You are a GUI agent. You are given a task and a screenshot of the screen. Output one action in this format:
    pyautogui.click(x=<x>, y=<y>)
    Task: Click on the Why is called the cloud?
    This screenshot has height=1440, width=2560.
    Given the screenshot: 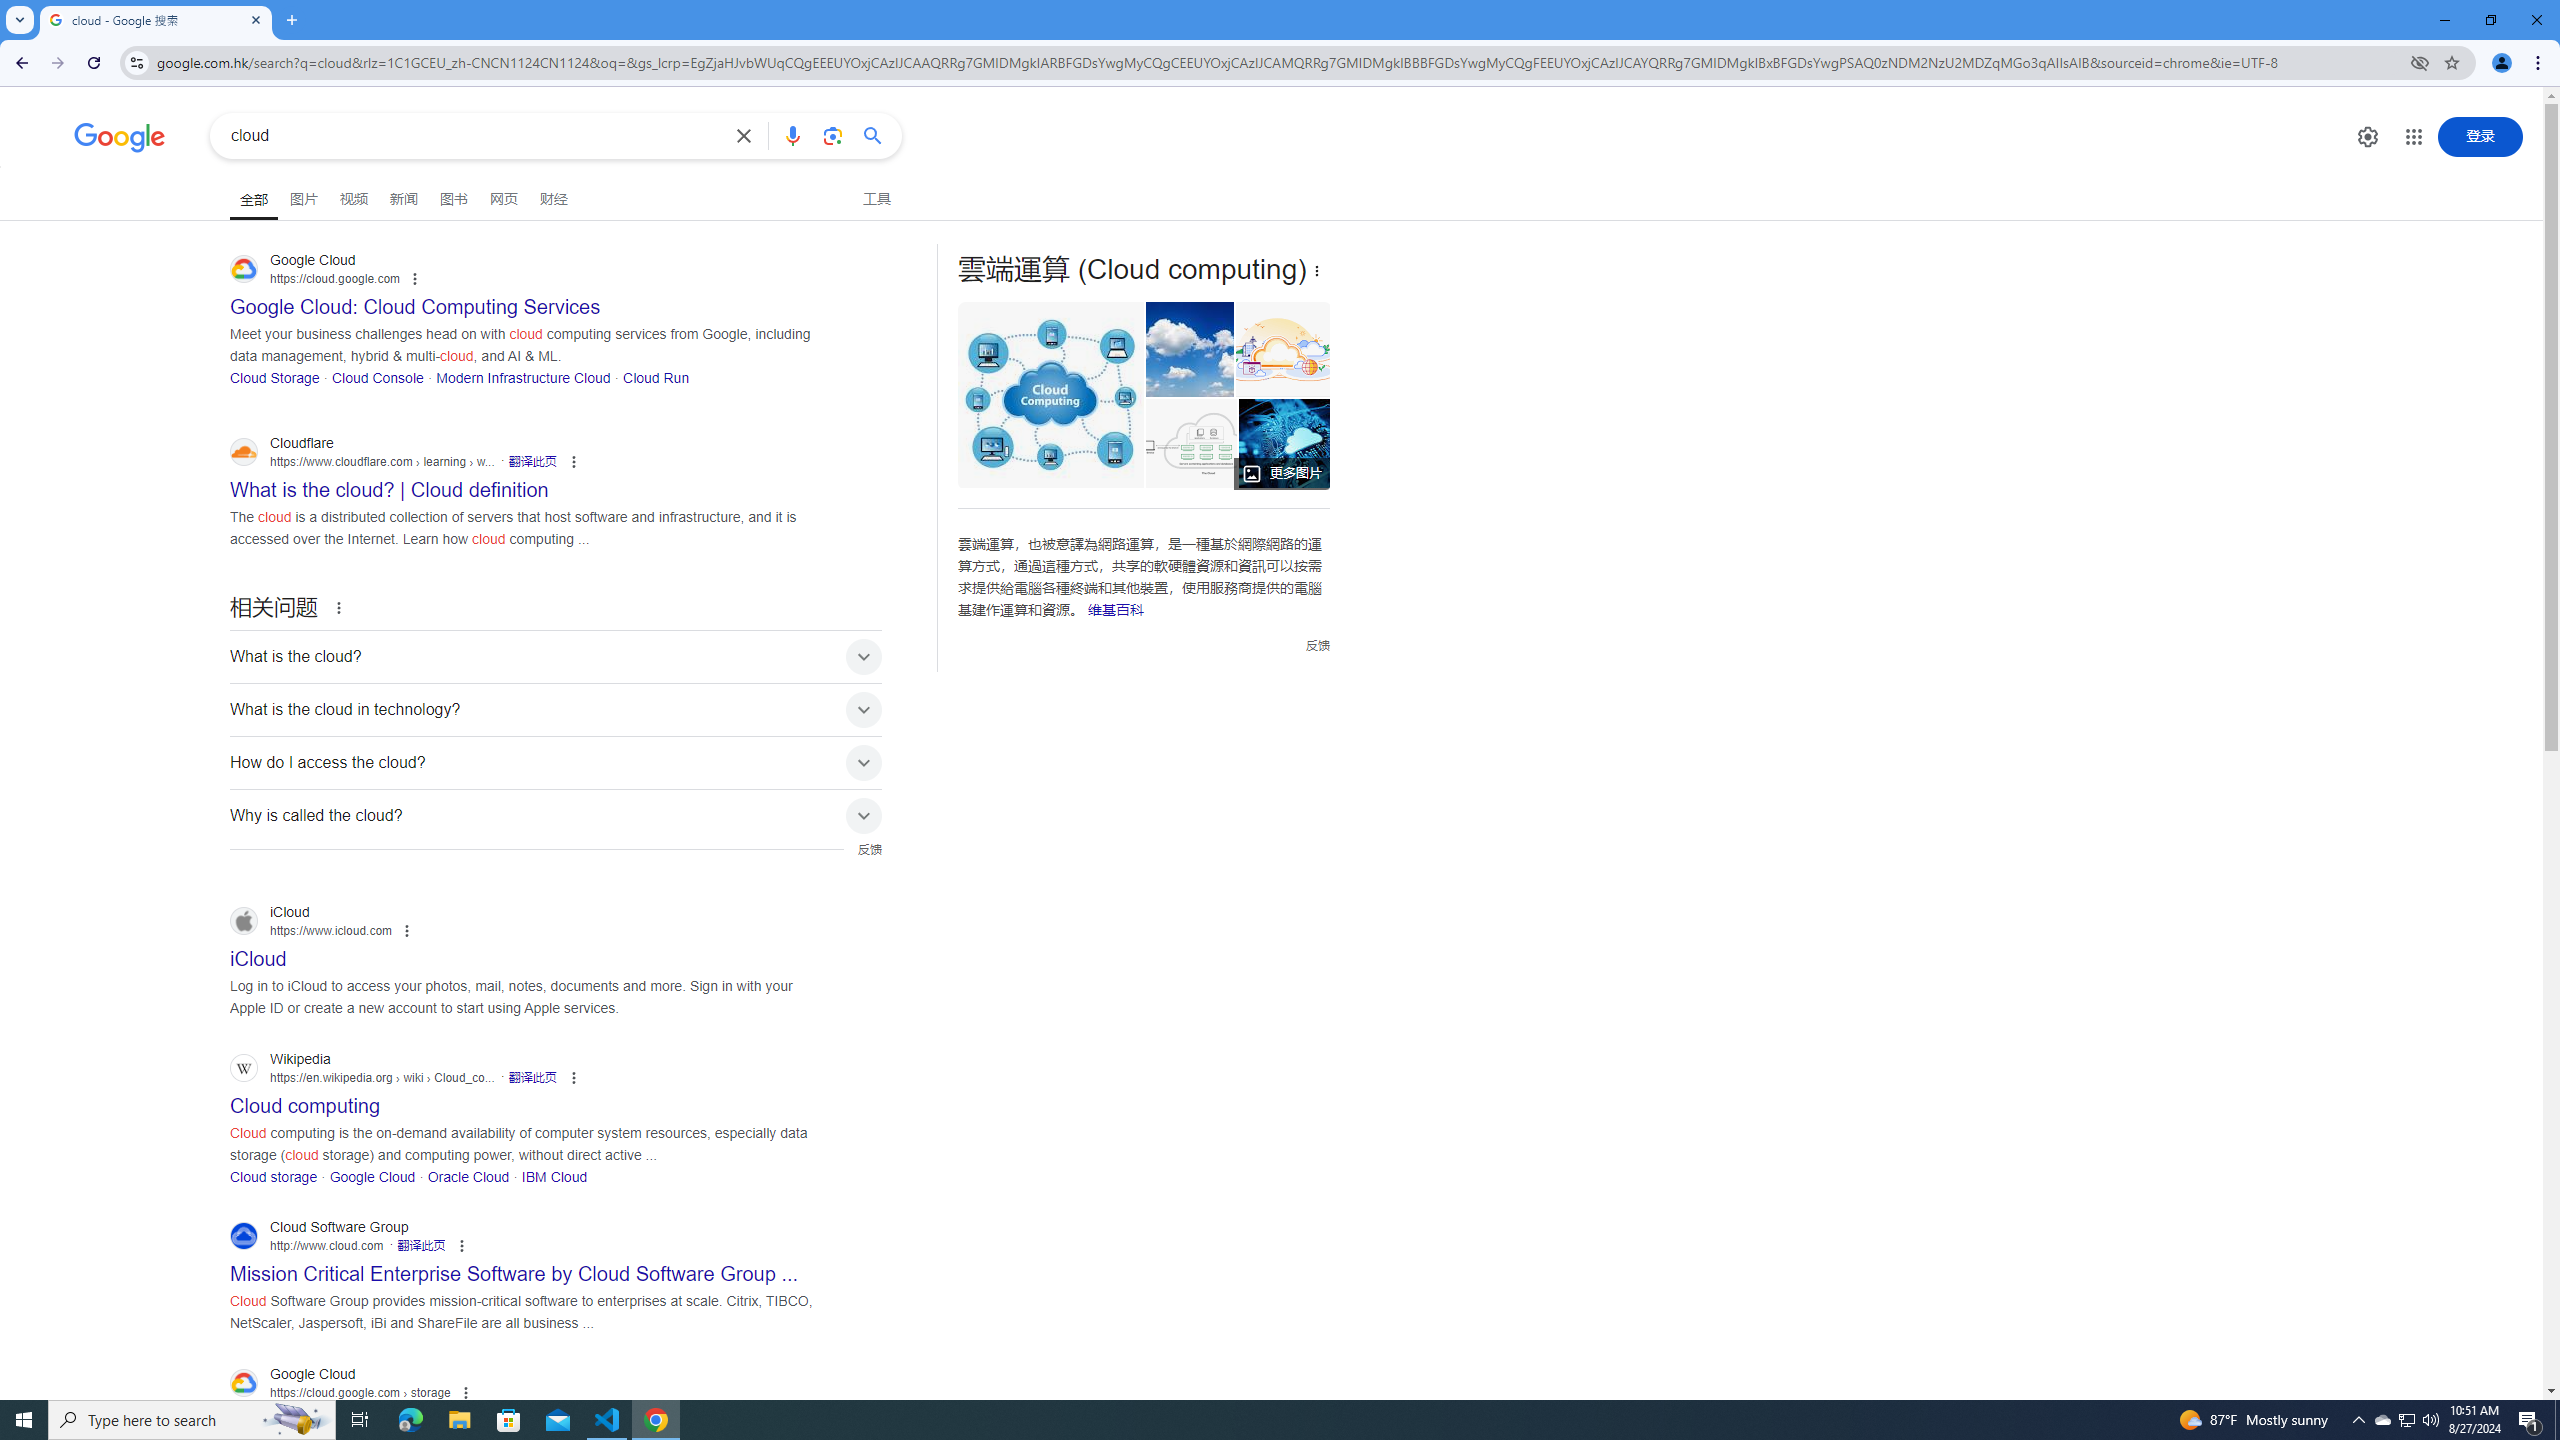 What is the action you would take?
    pyautogui.click(x=556, y=816)
    